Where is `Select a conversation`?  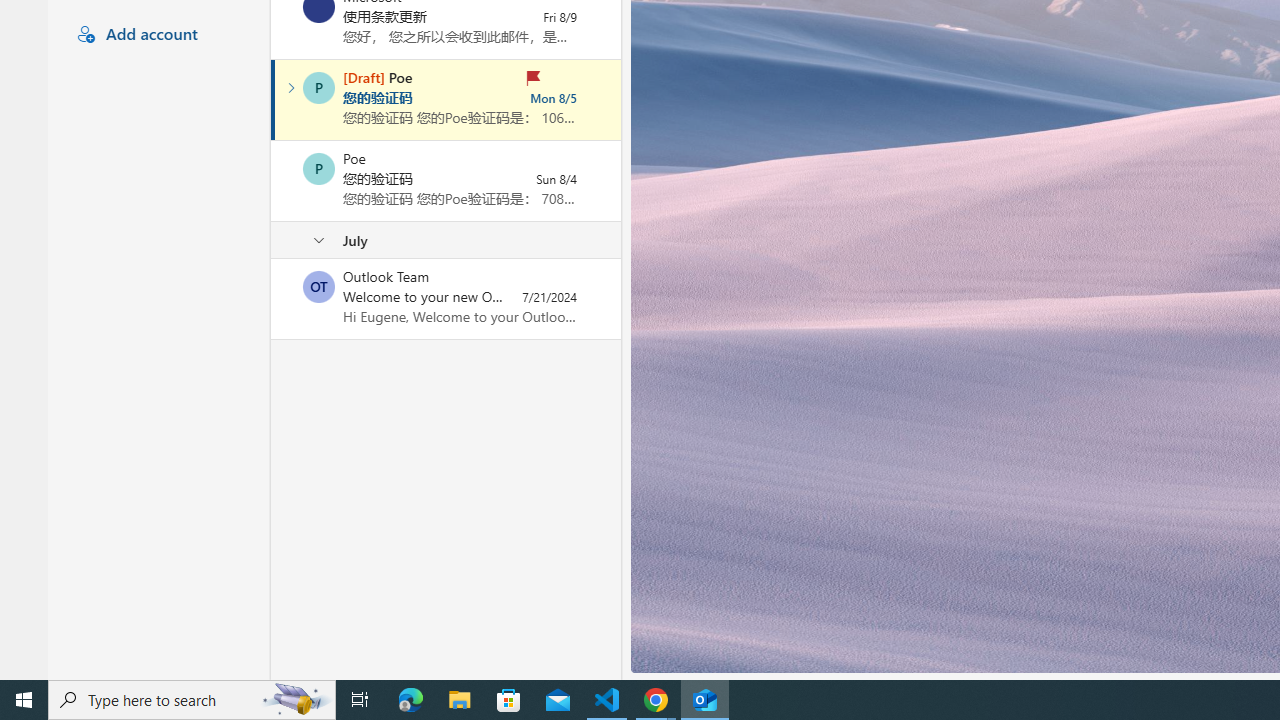 Select a conversation is located at coordinates (319, 286).